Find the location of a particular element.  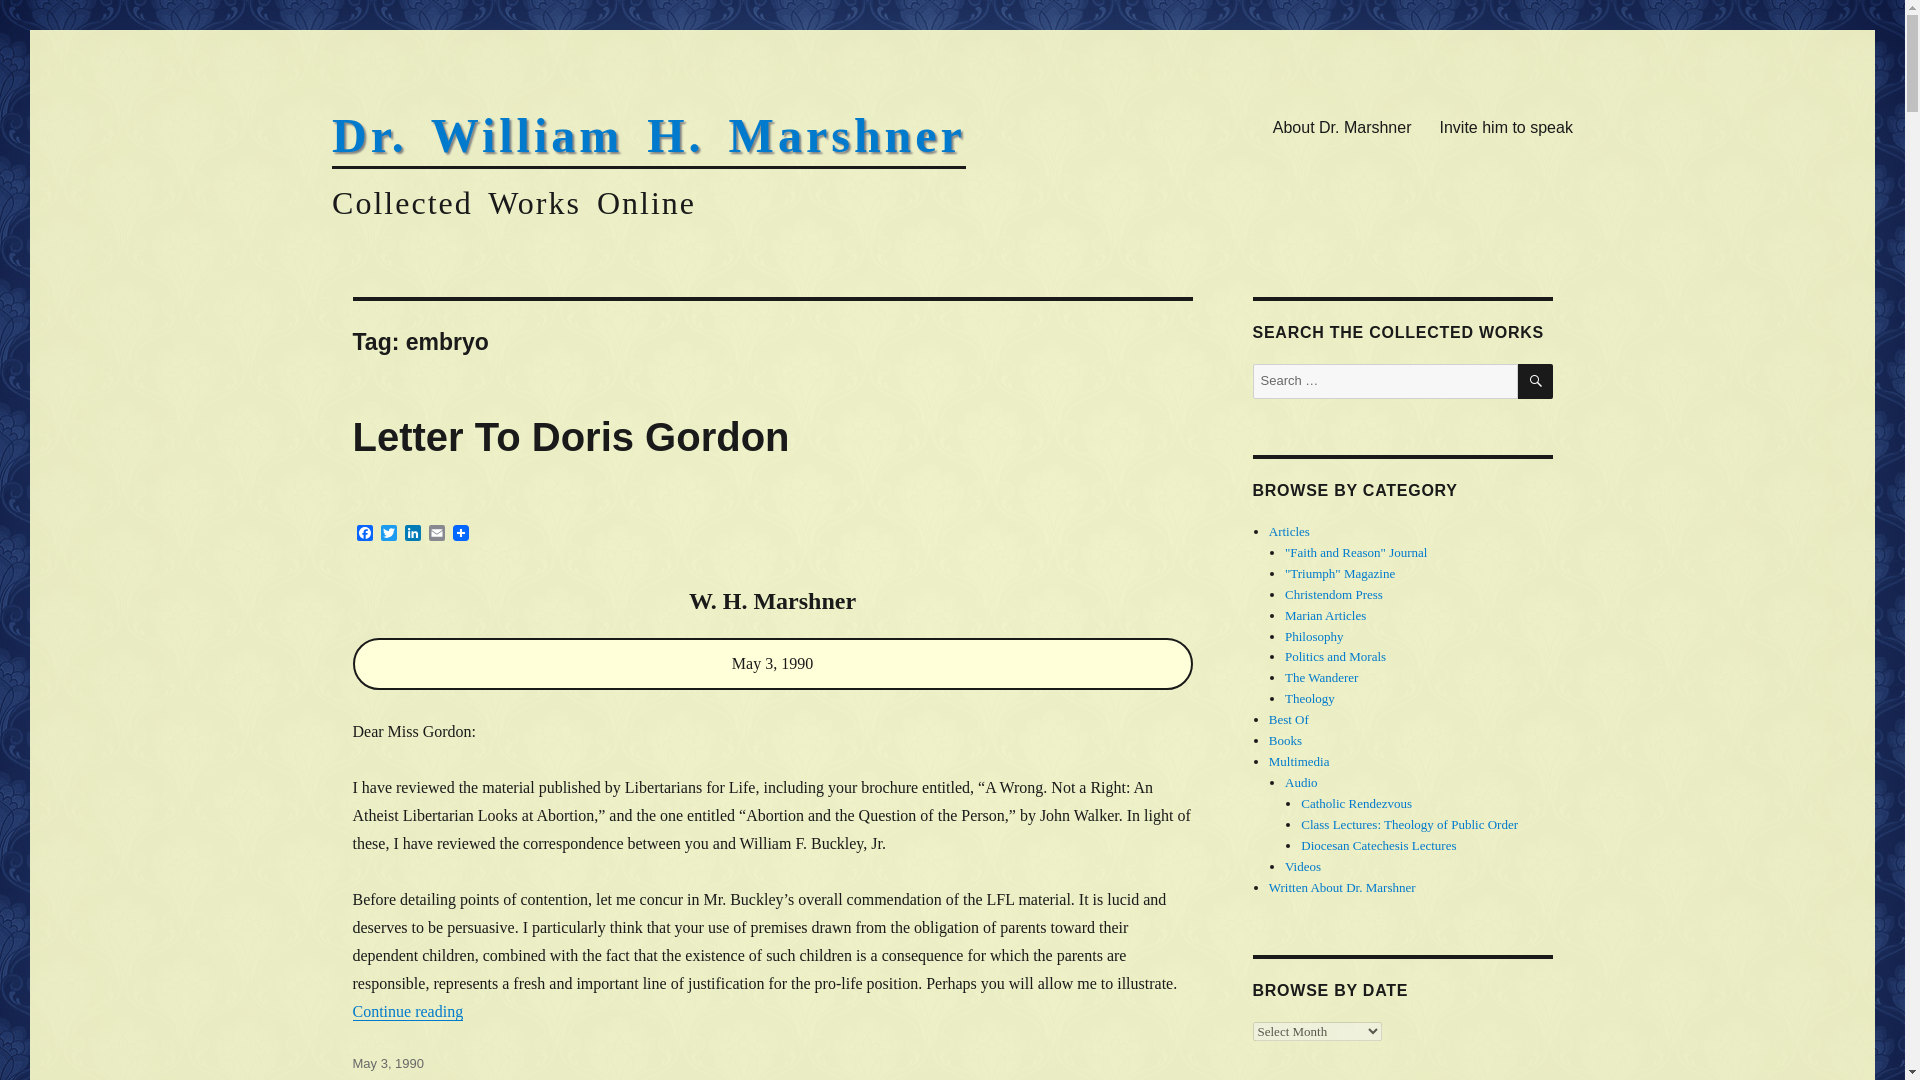

SEARCH is located at coordinates (1536, 380).